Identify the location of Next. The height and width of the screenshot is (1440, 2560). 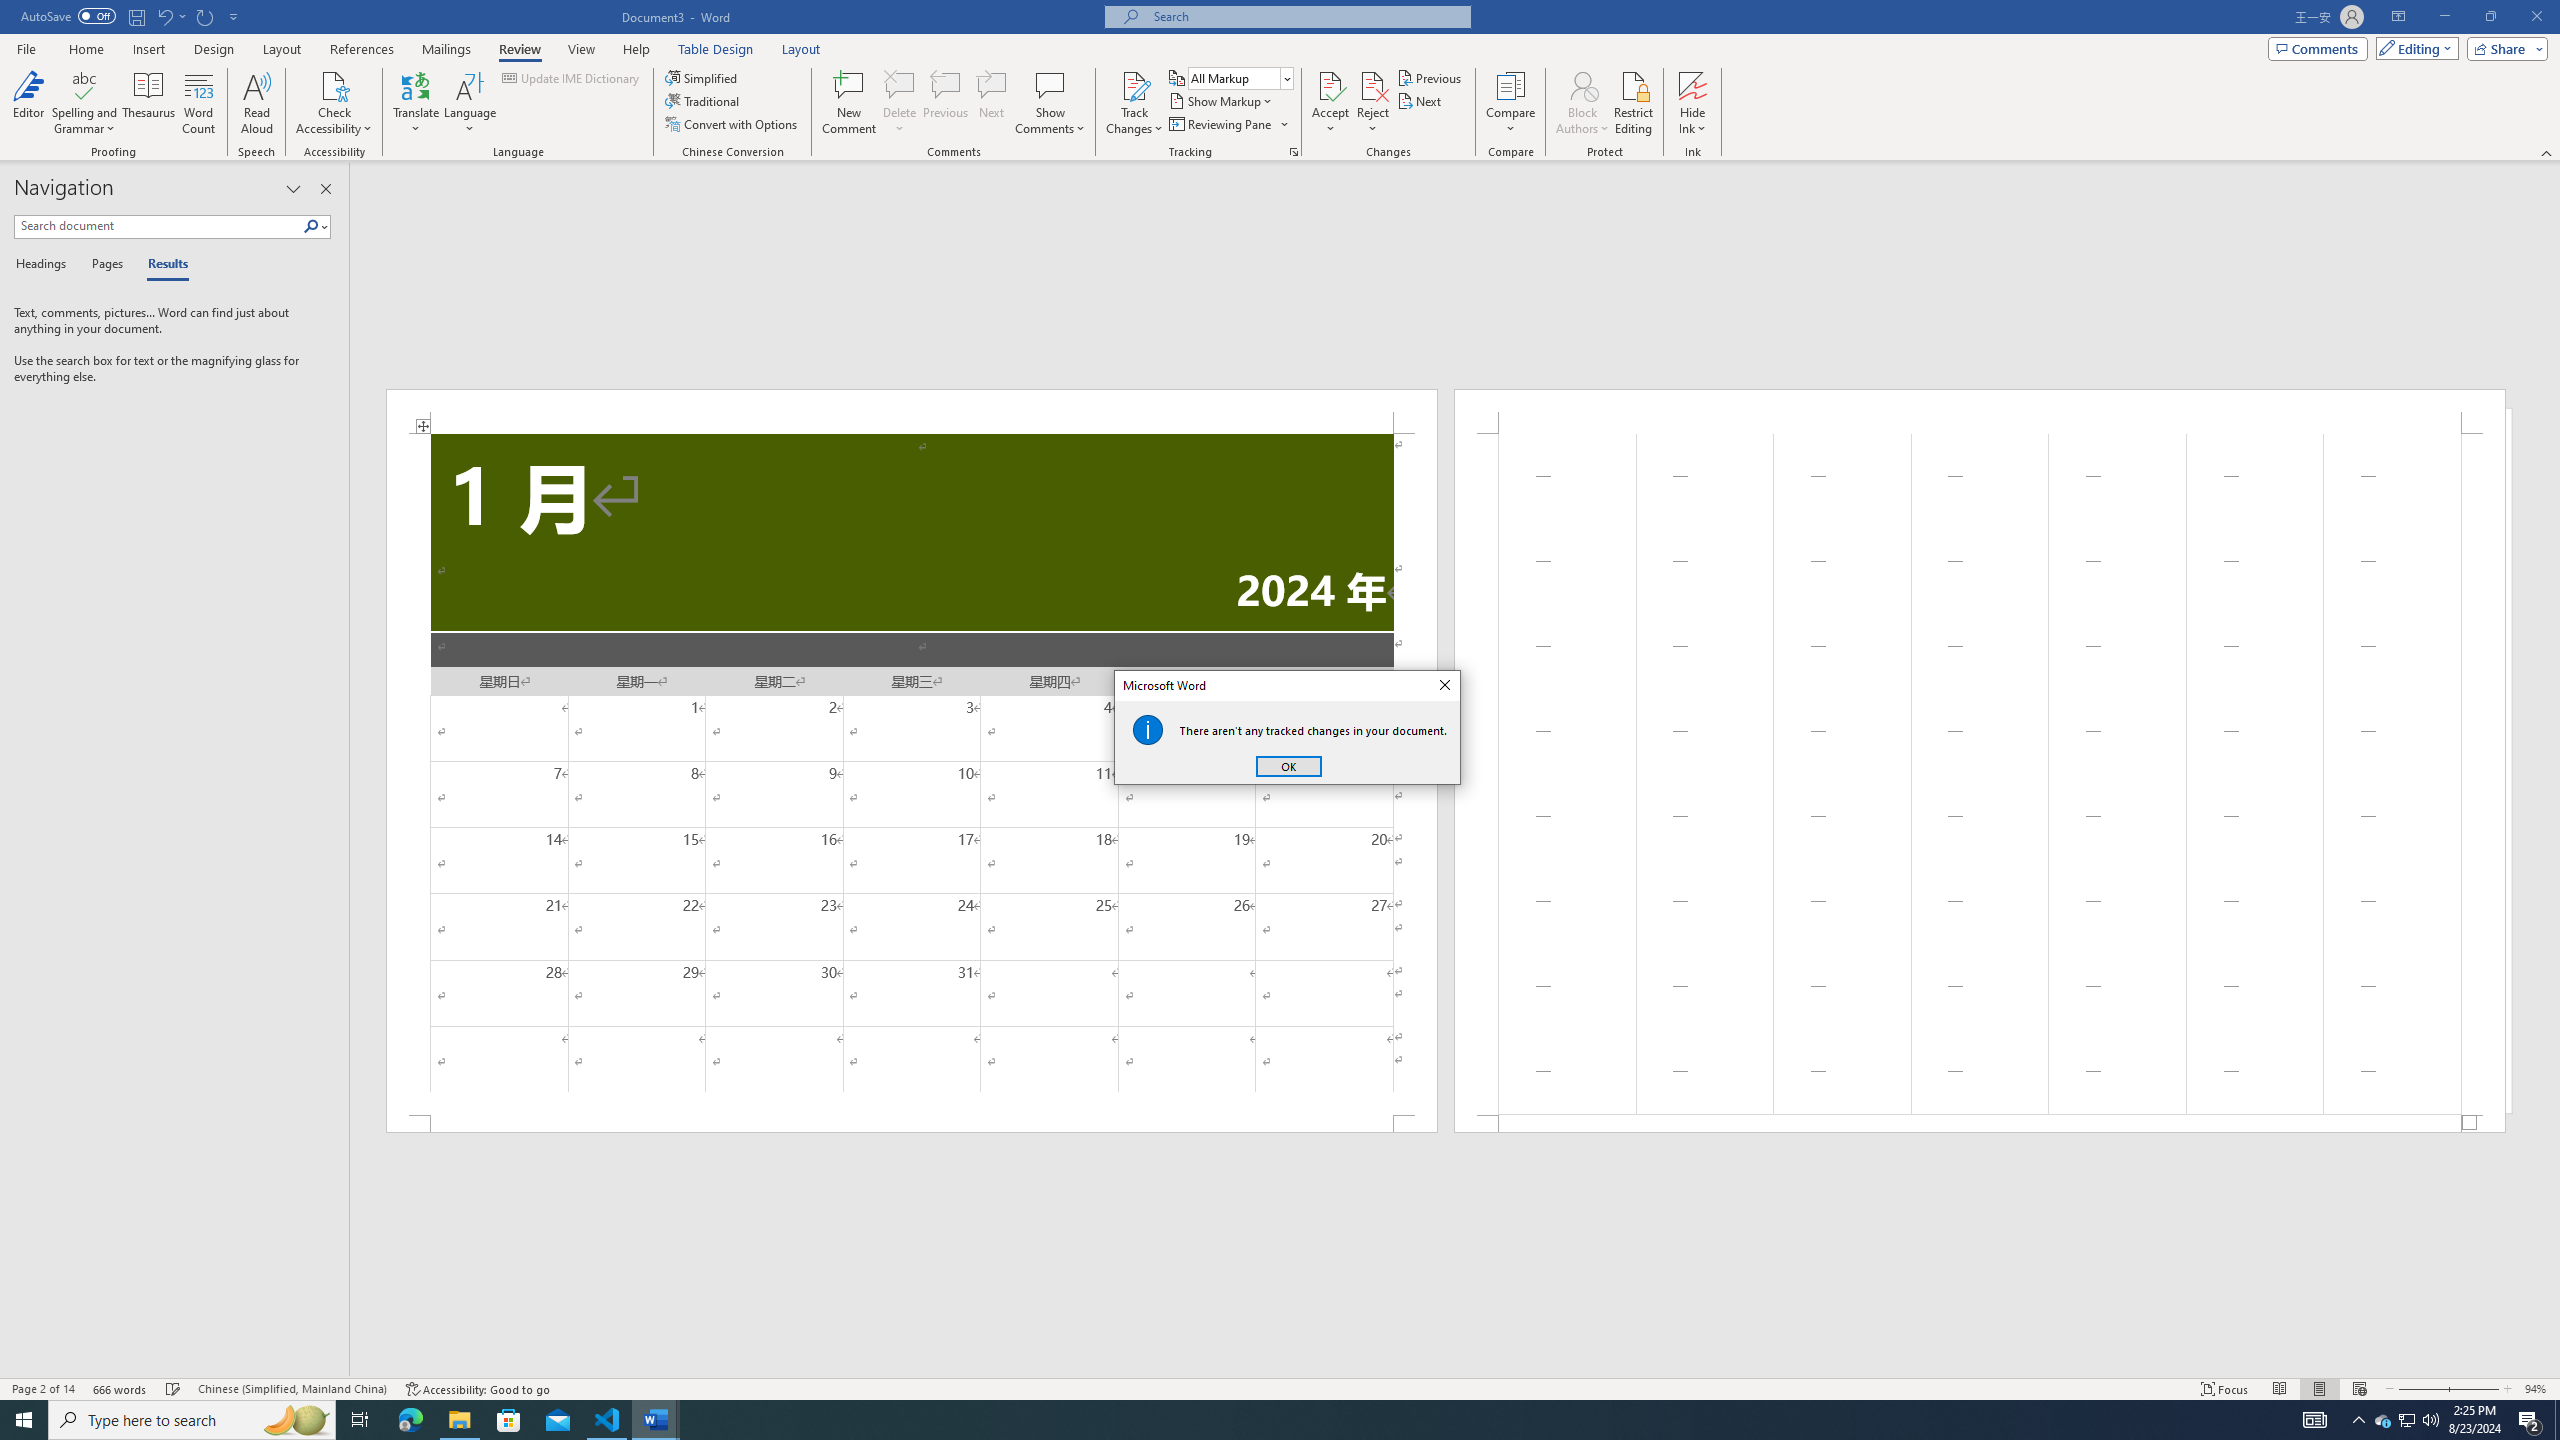
(1422, 100).